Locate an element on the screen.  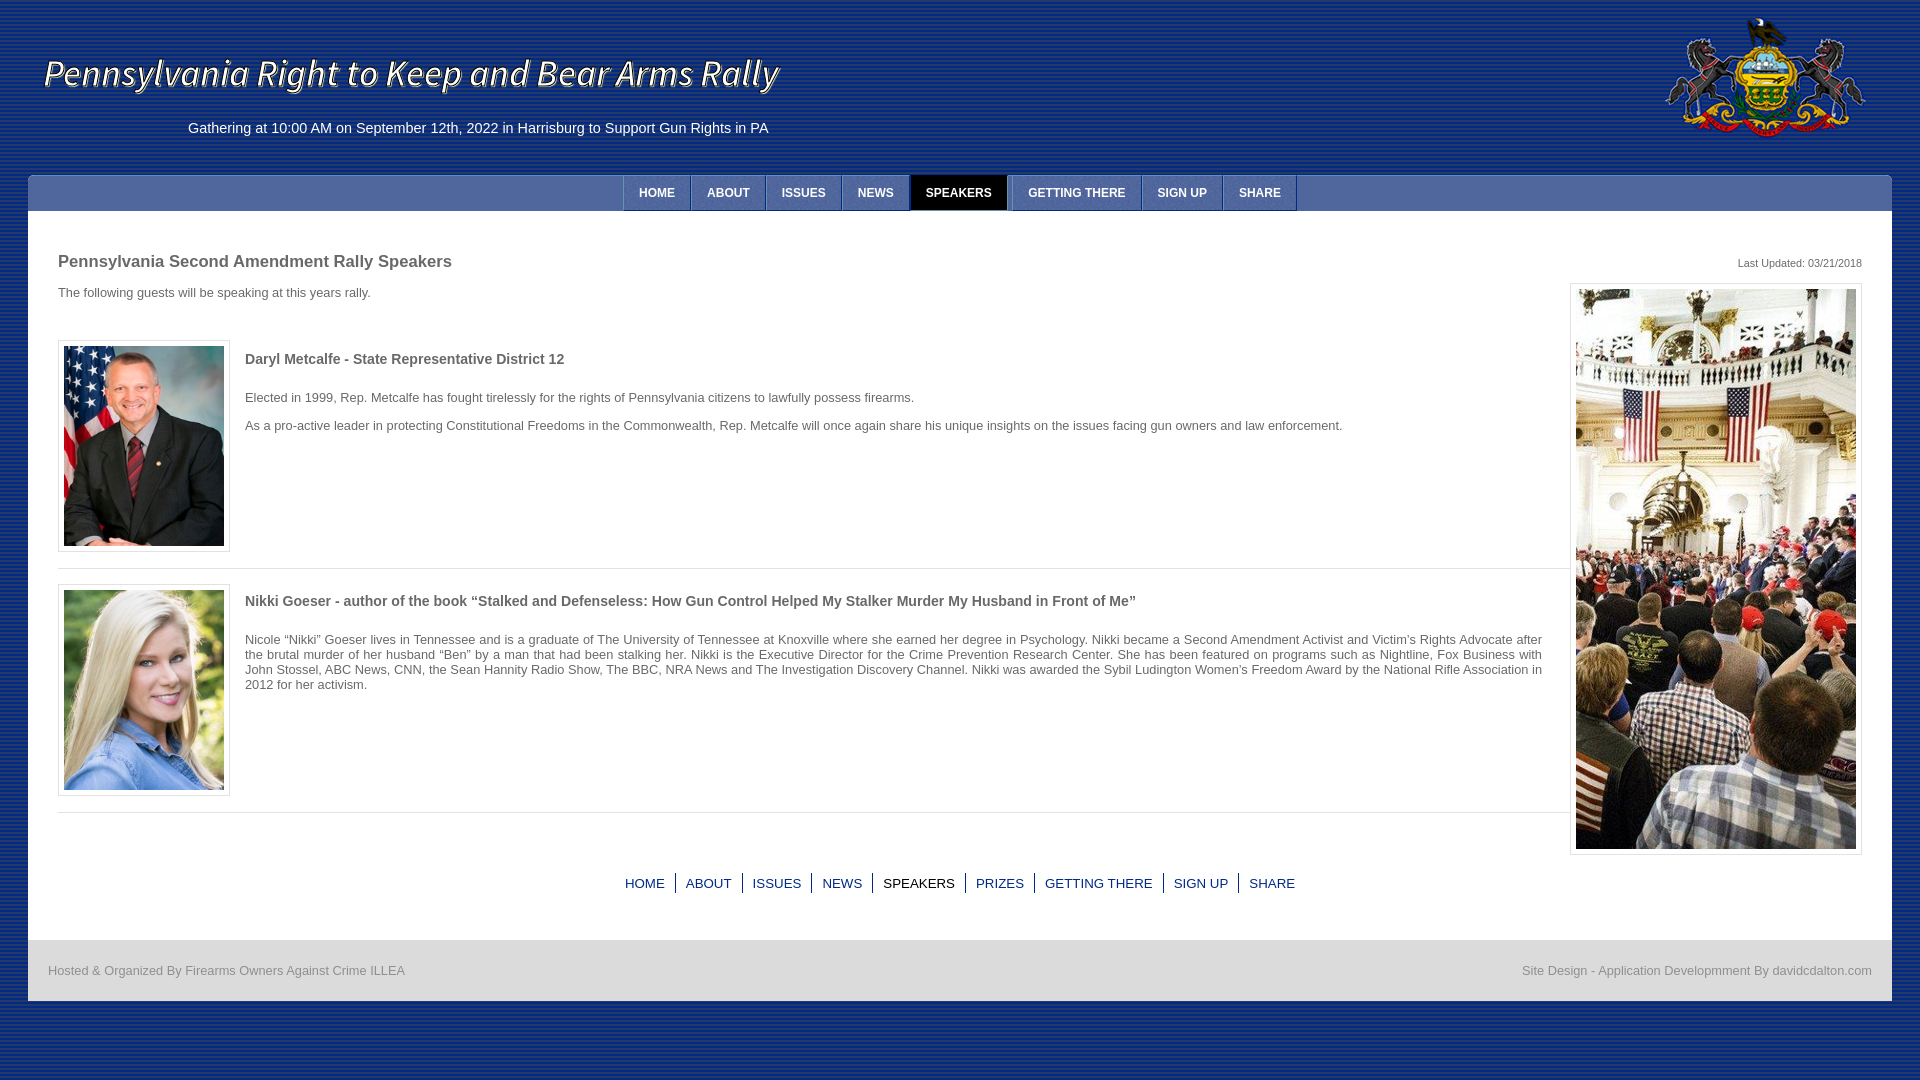
NEWS is located at coordinates (876, 193).